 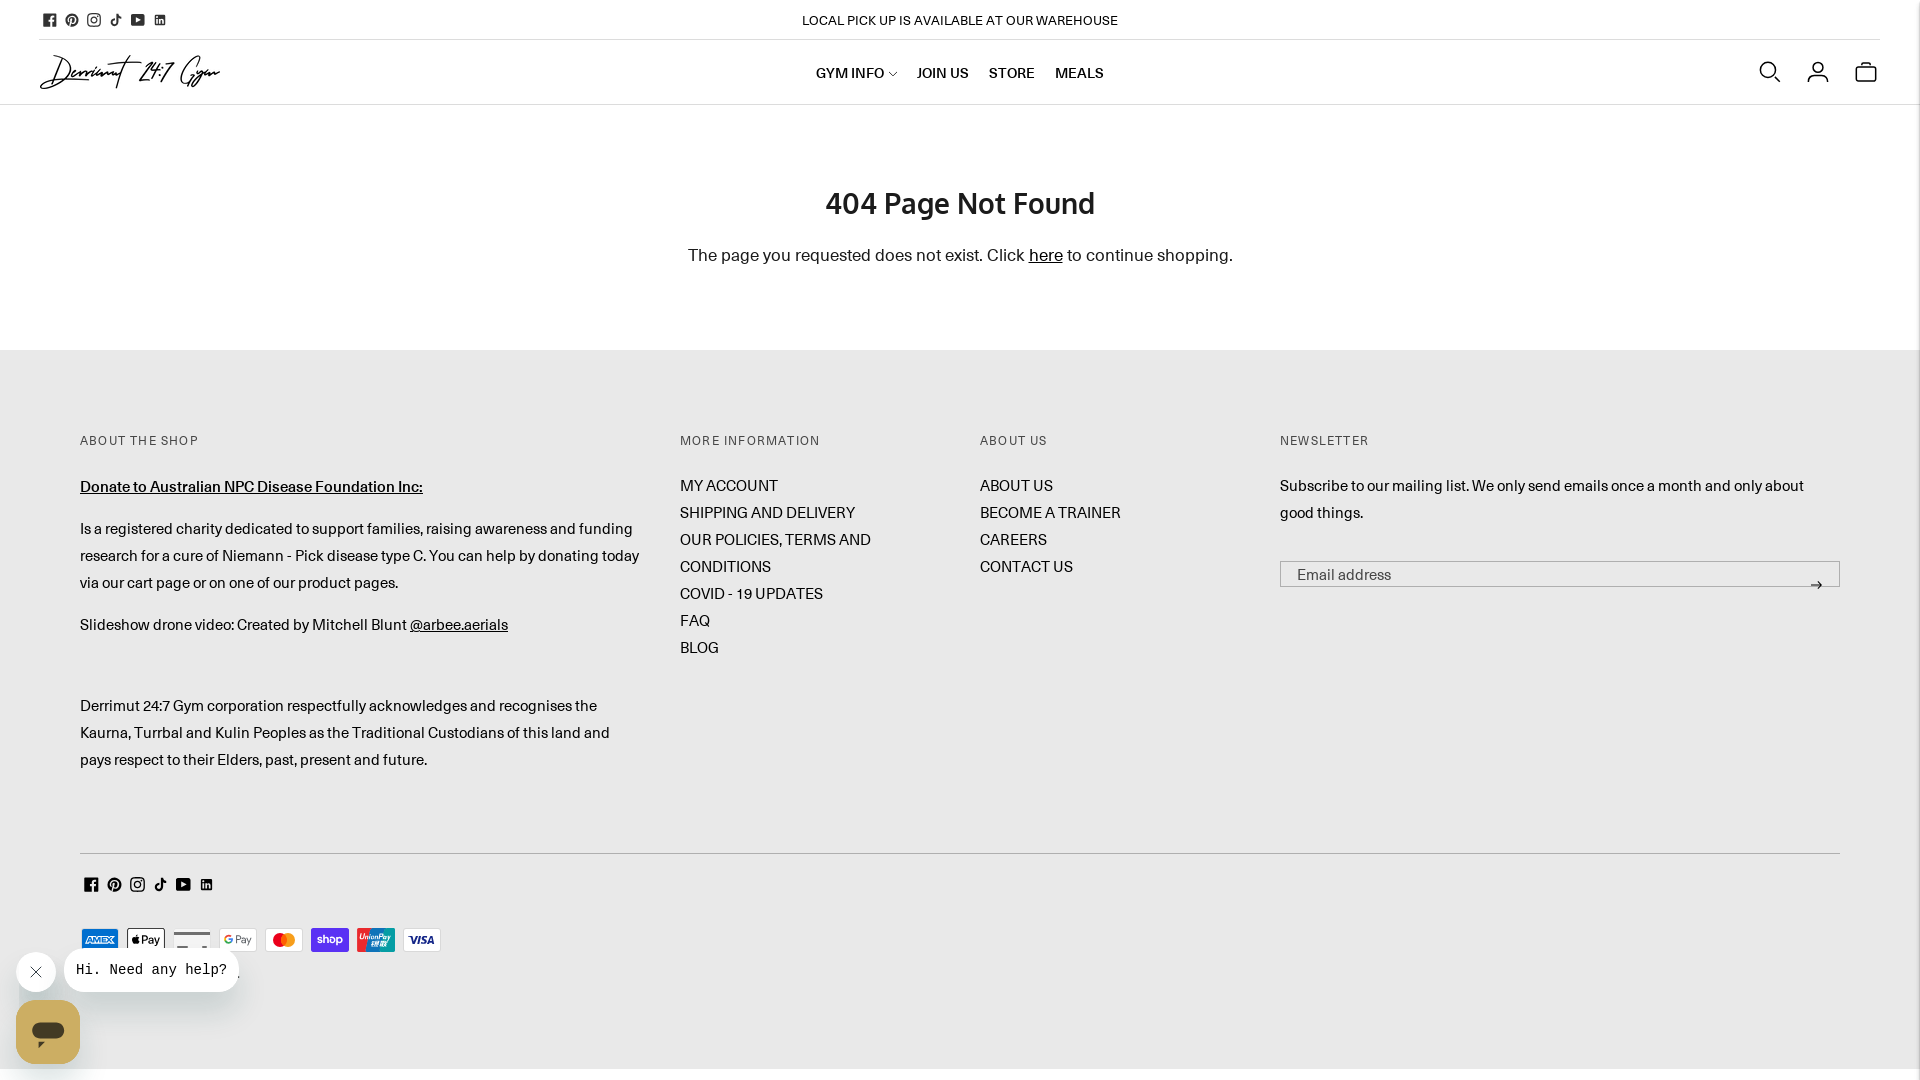 I want to click on Derrimut 24:7 Gym on LinkedIn,, so click(x=160, y=20).